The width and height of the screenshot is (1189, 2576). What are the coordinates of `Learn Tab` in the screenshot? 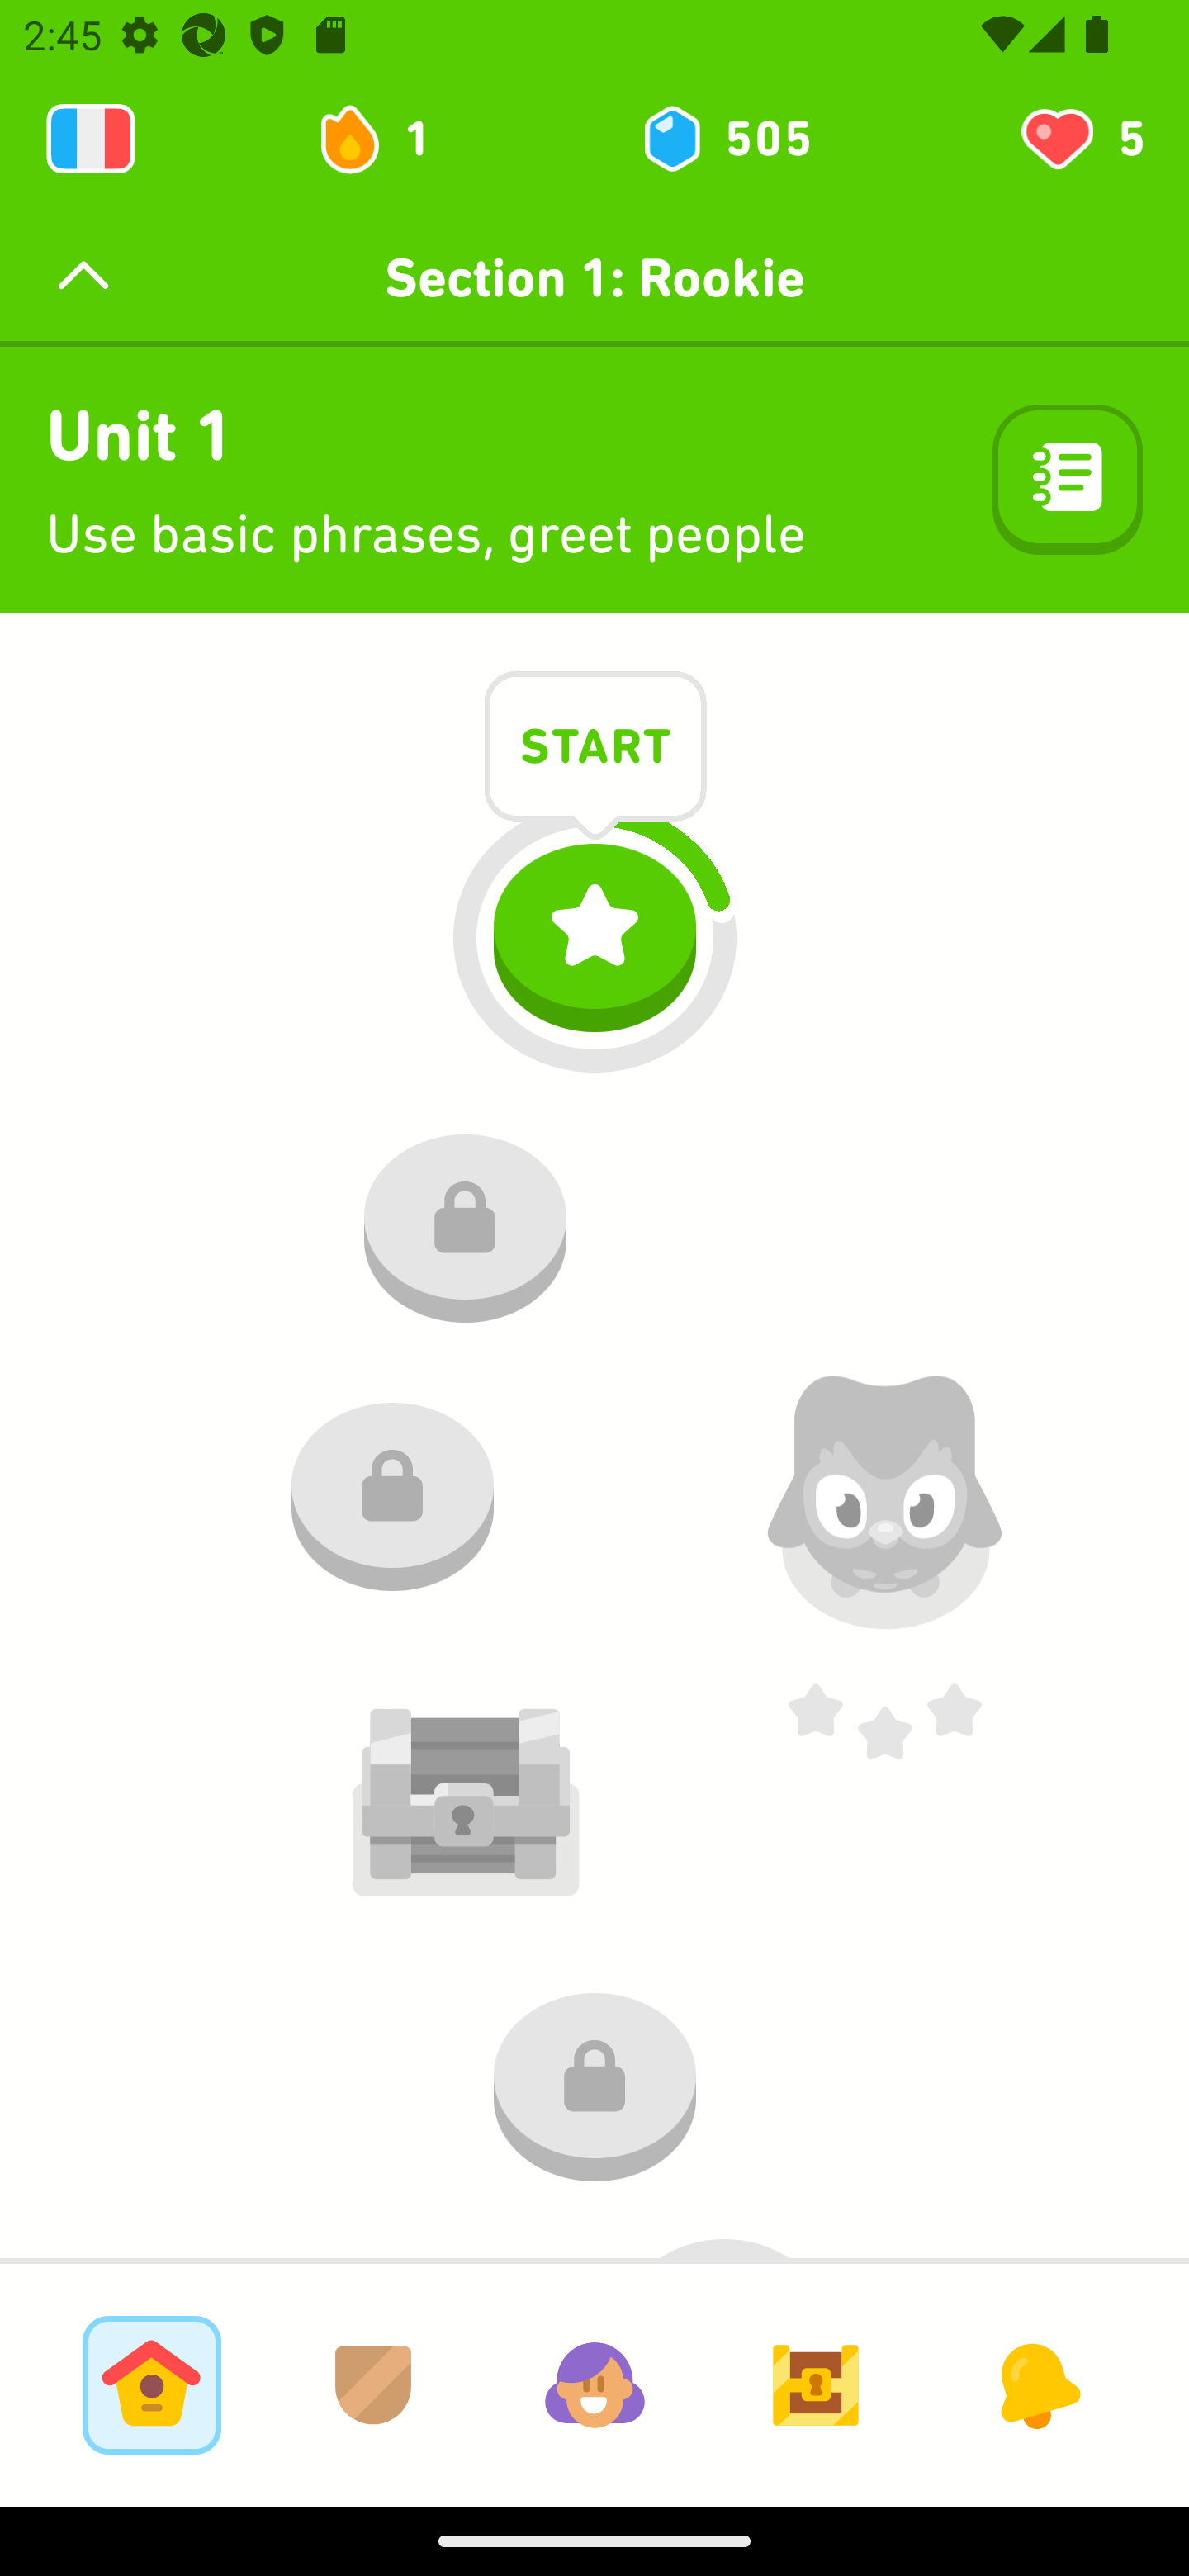 It's located at (151, 2384).